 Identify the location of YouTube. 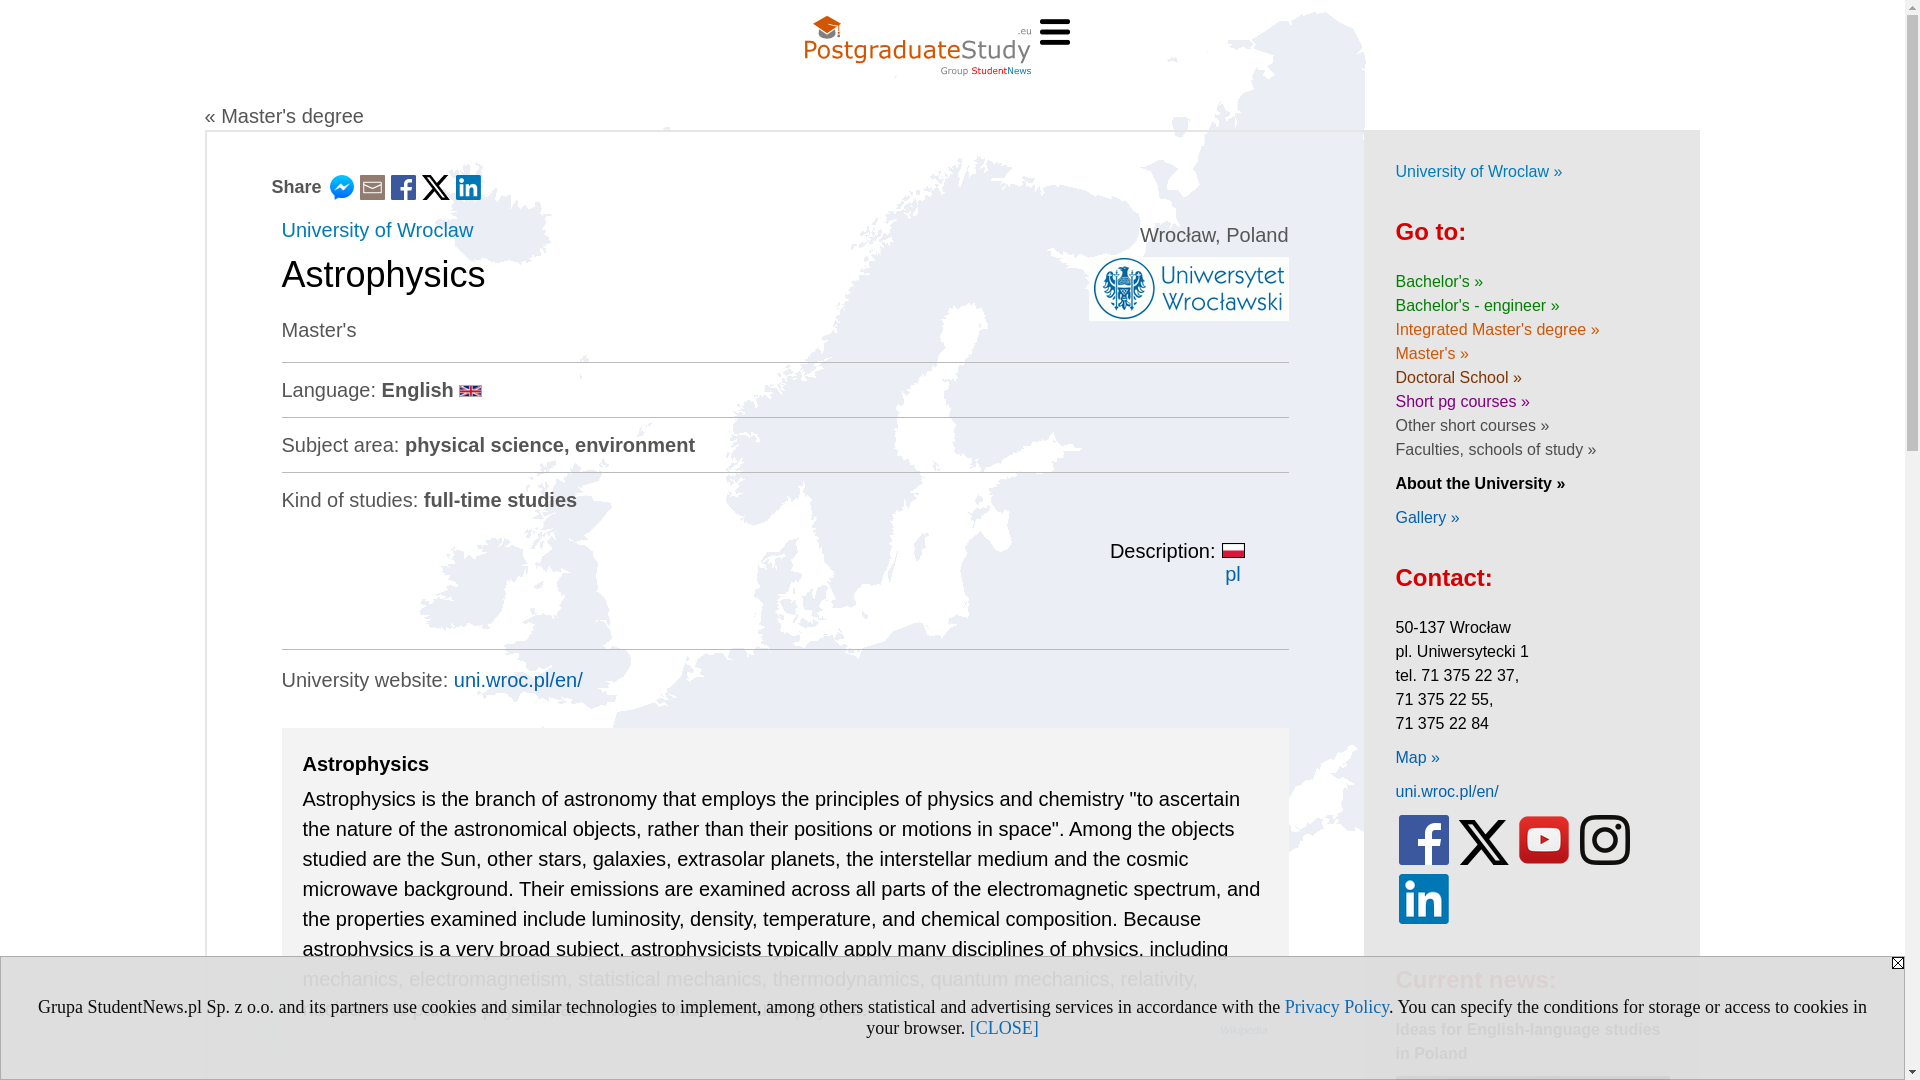
(1544, 860).